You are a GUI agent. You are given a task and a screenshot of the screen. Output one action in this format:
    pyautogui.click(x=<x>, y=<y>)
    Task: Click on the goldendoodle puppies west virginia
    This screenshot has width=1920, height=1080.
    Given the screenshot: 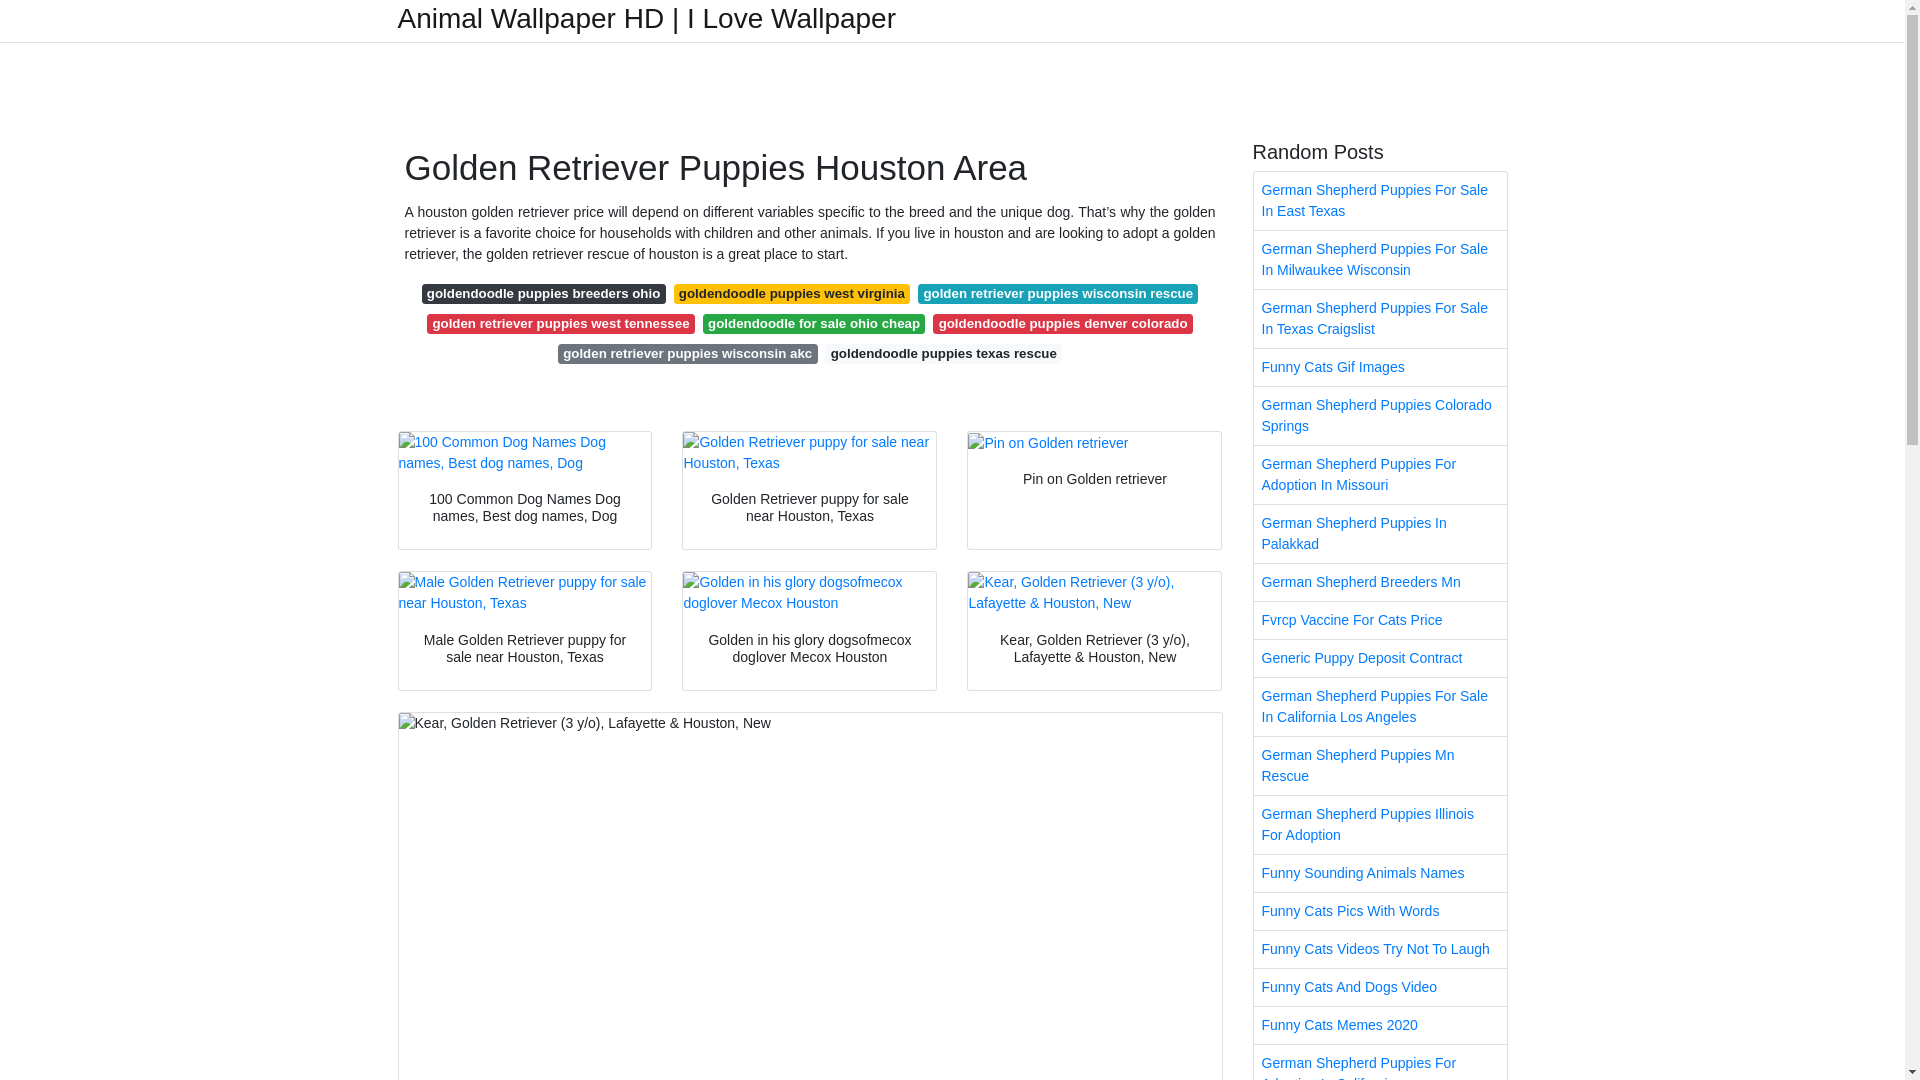 What is the action you would take?
    pyautogui.click(x=792, y=294)
    